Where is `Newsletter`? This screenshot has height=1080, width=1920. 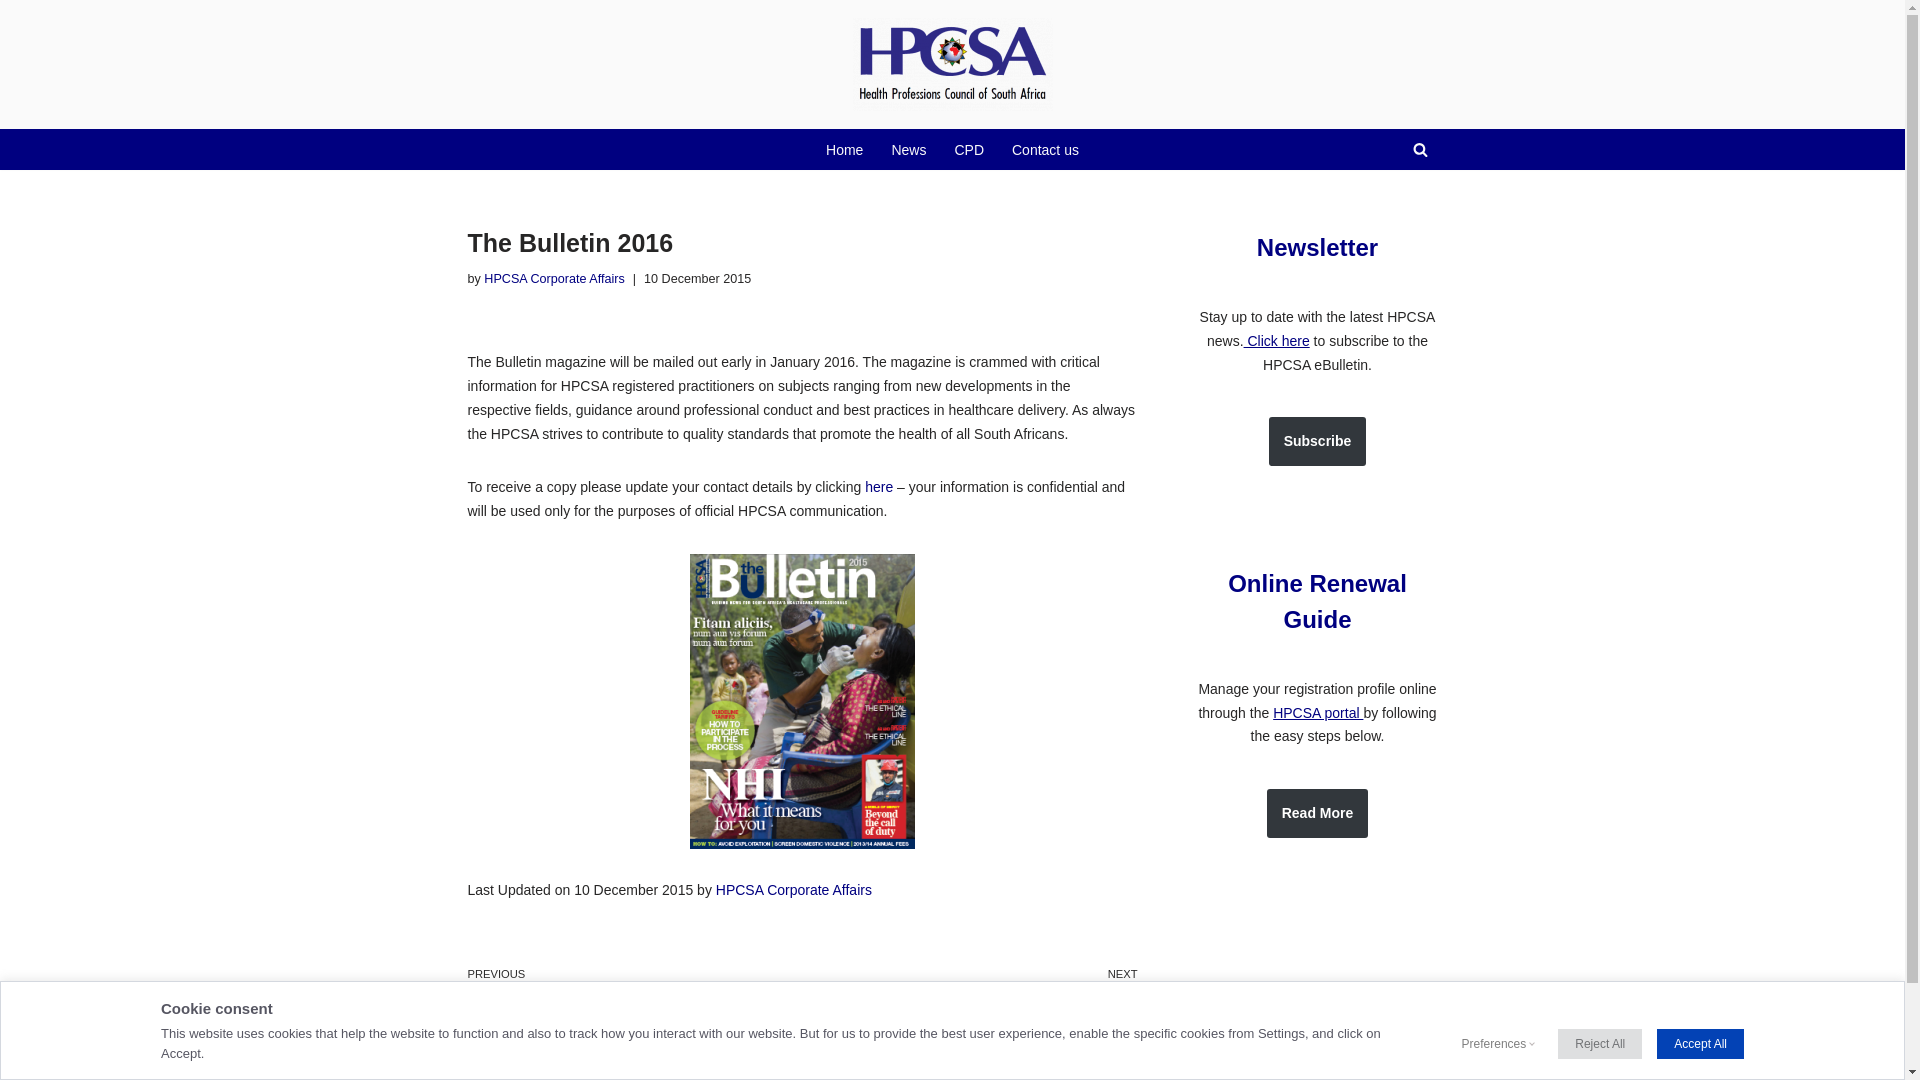
Newsletter is located at coordinates (1494, 1044).